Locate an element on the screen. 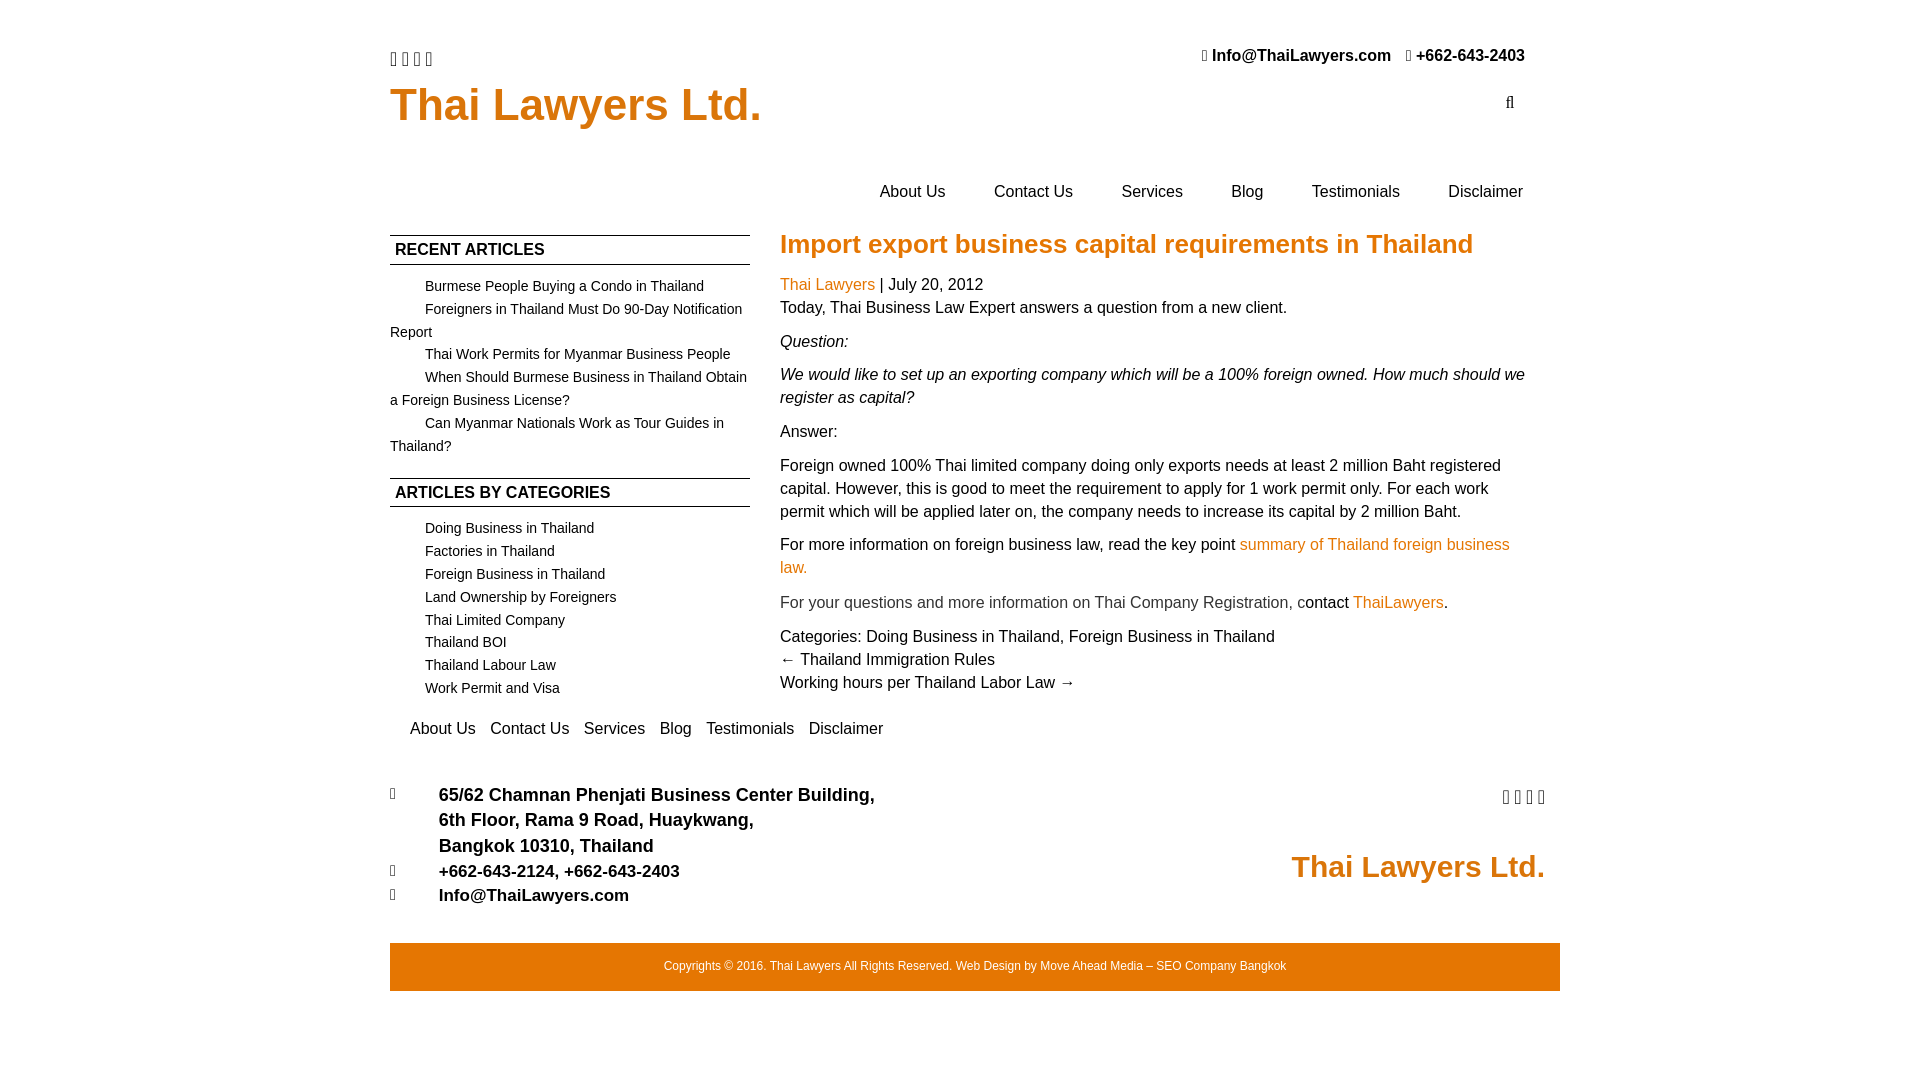 This screenshot has height=1080, width=1920. Work Permit and Visa is located at coordinates (474, 688).